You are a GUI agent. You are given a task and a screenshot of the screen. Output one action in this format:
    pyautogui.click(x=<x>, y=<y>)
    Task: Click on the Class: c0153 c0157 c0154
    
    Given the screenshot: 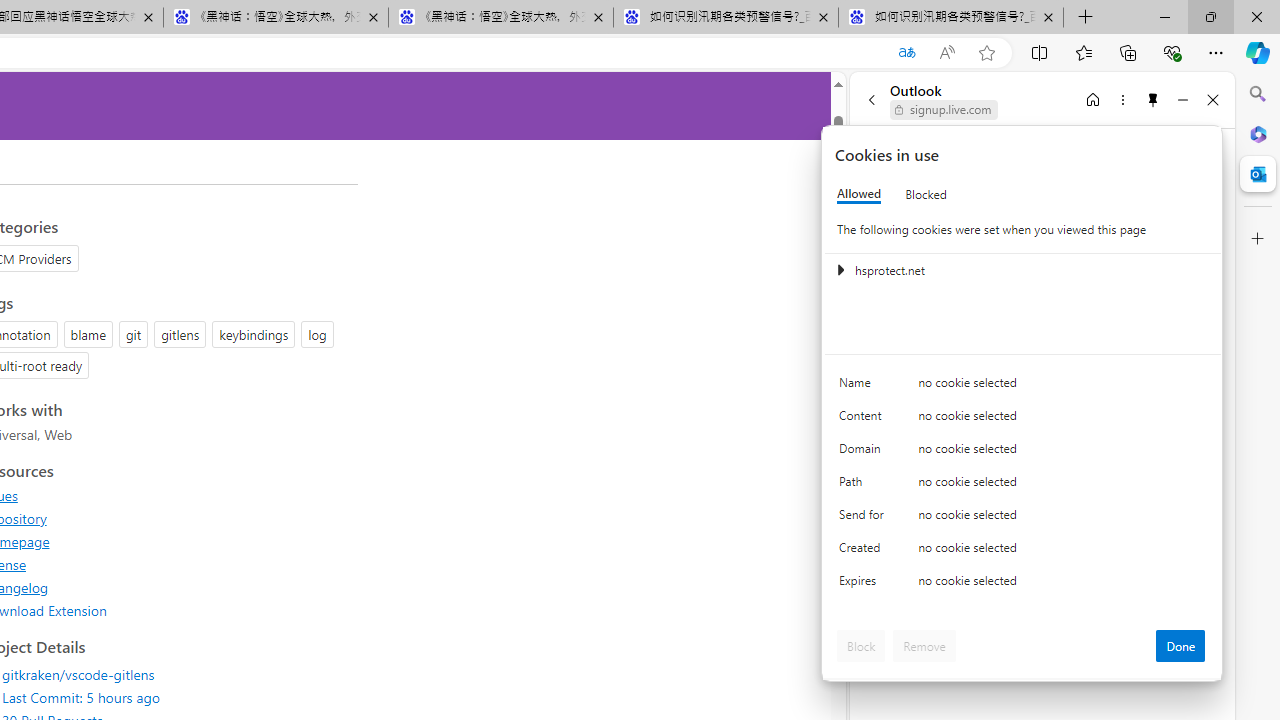 What is the action you would take?
    pyautogui.click(x=1023, y=386)
    